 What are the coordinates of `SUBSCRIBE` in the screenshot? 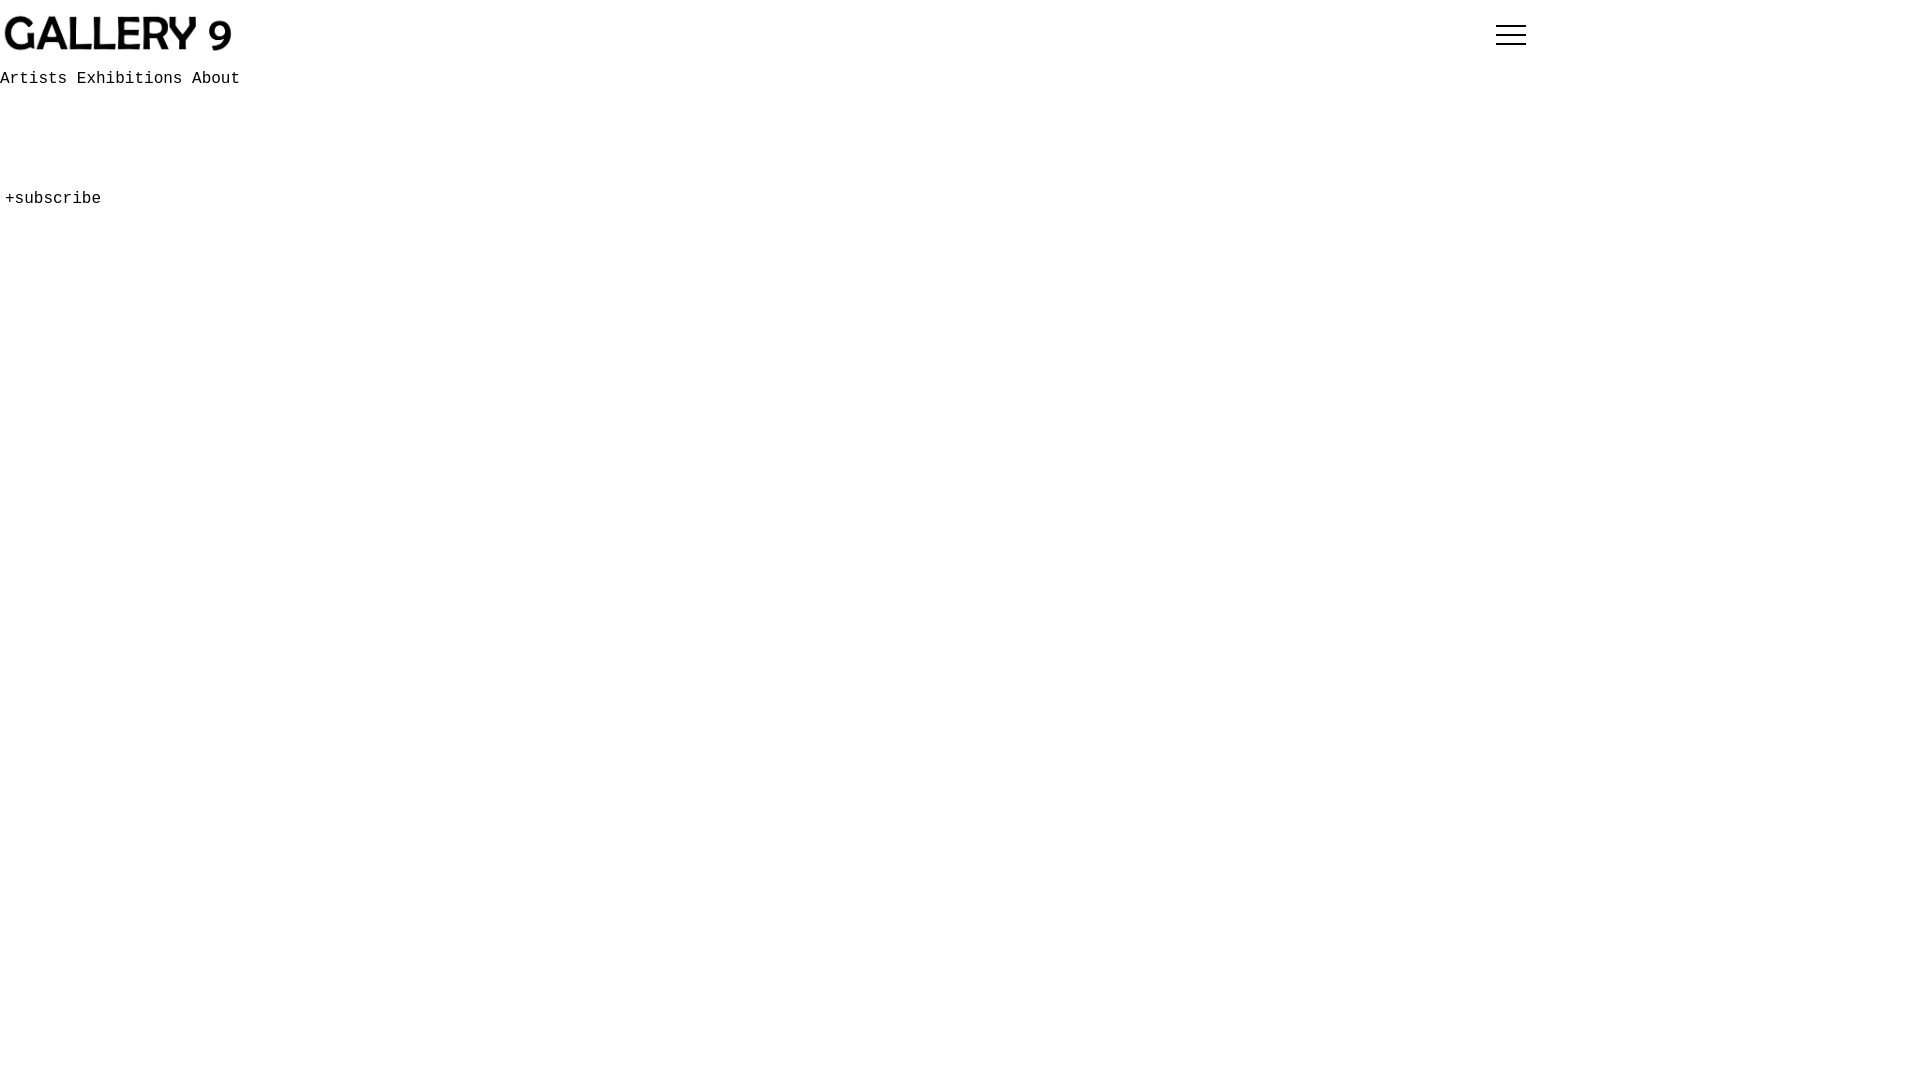 It's located at (72, 146).